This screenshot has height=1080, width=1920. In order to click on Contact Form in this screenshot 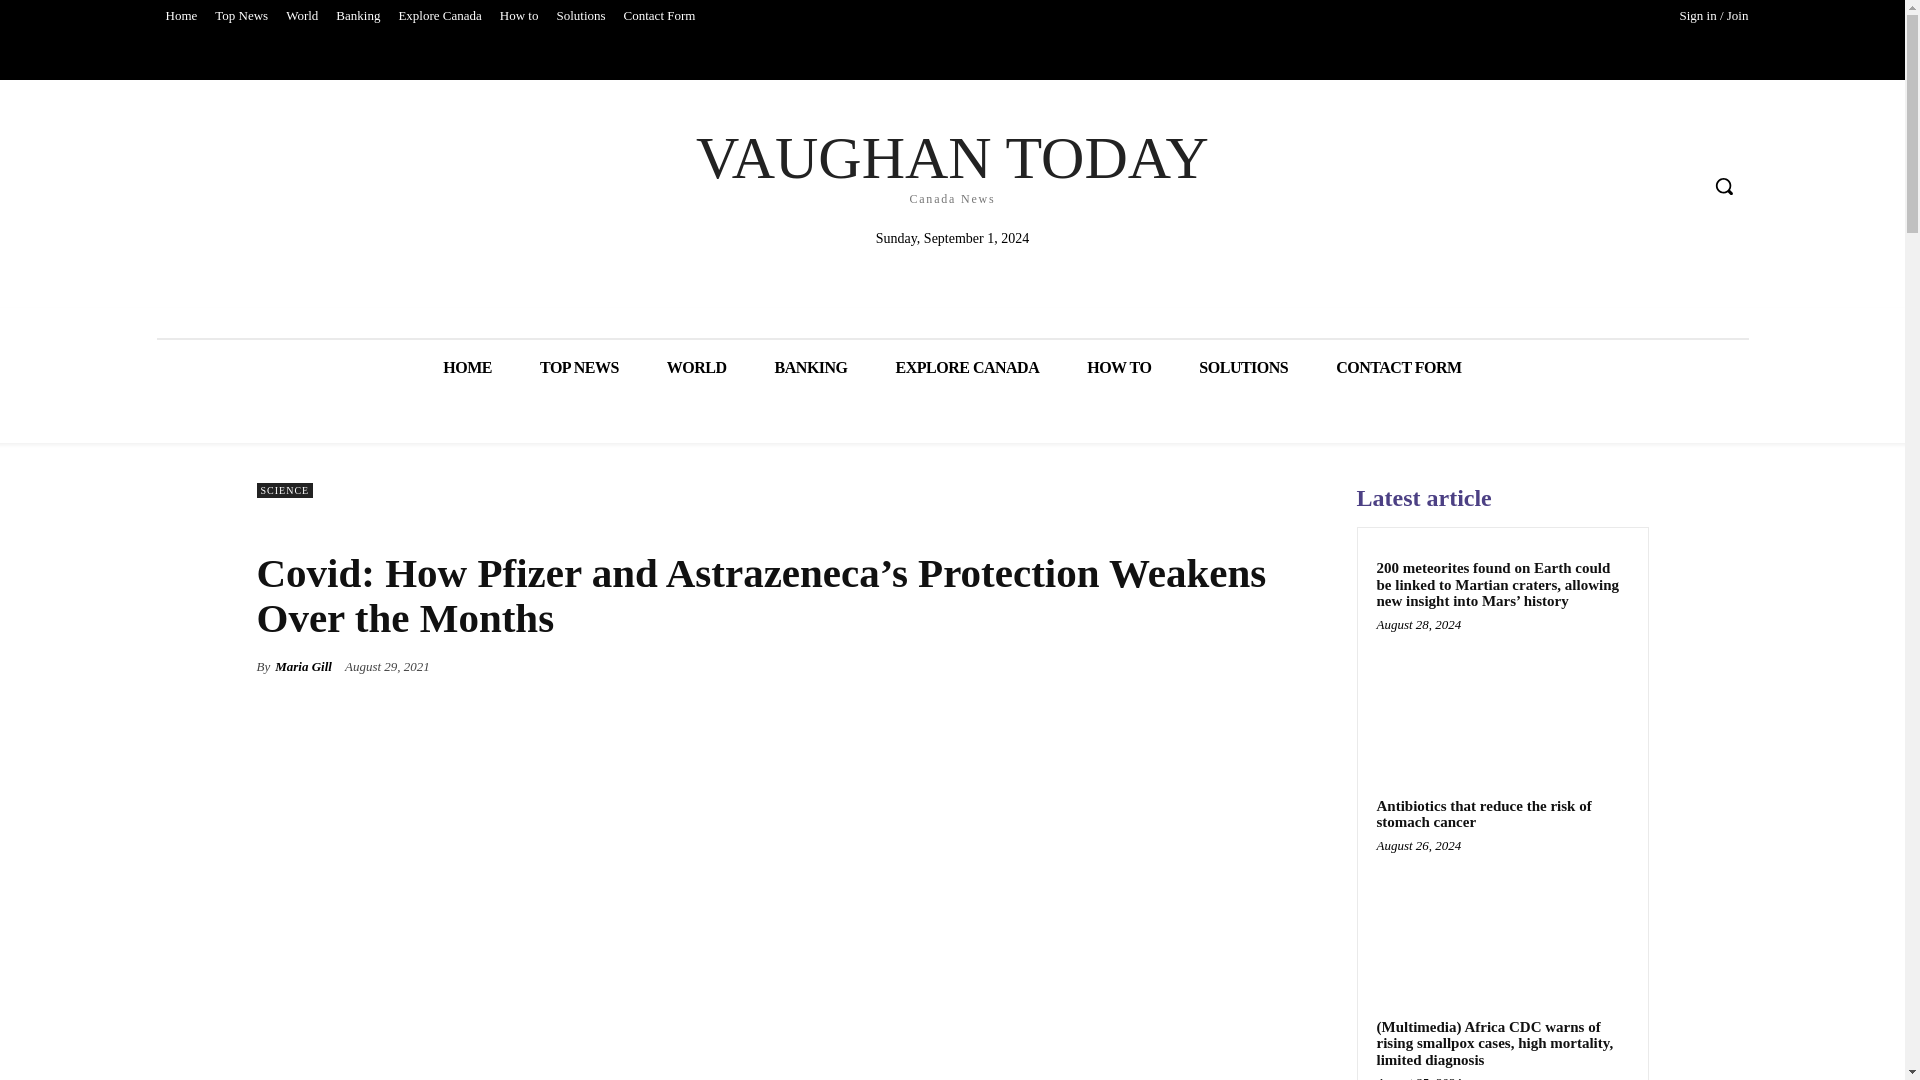, I will do `click(659, 16)`.